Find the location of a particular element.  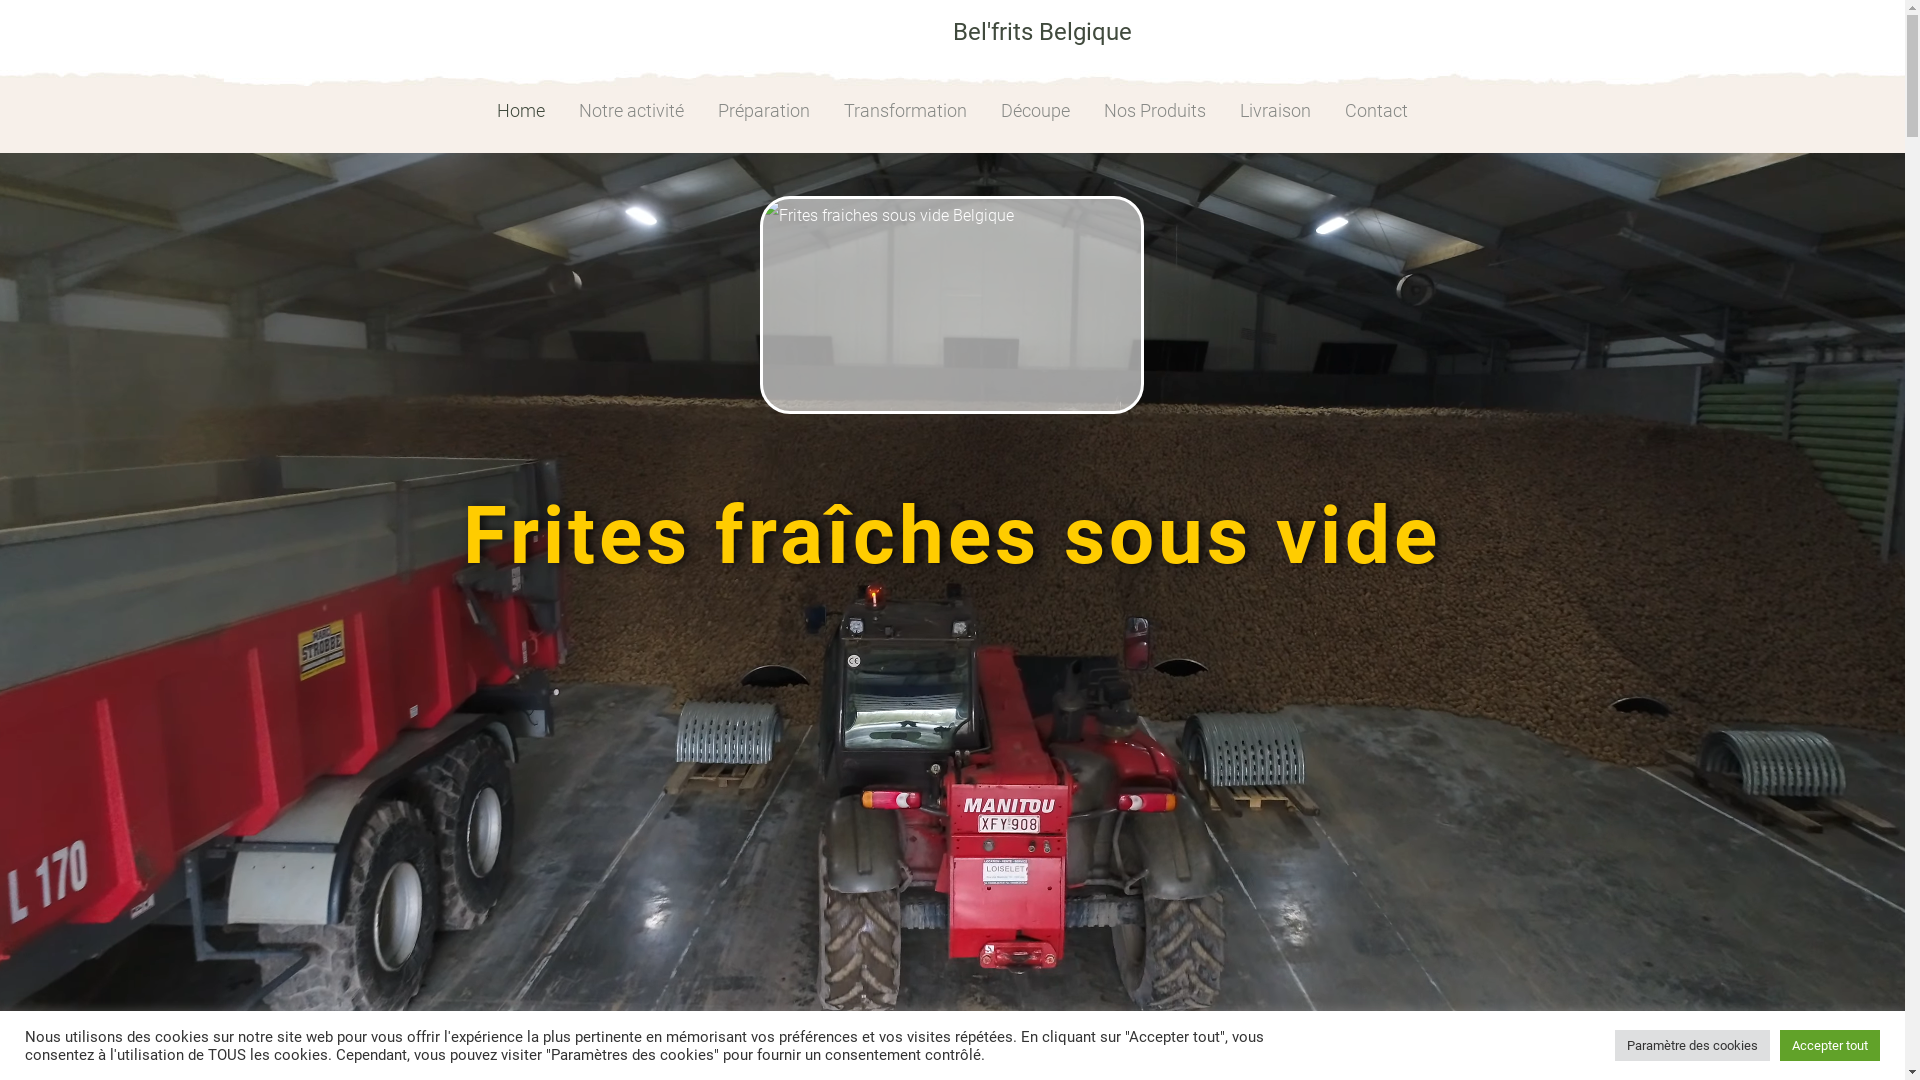

Contact is located at coordinates (1376, 111).